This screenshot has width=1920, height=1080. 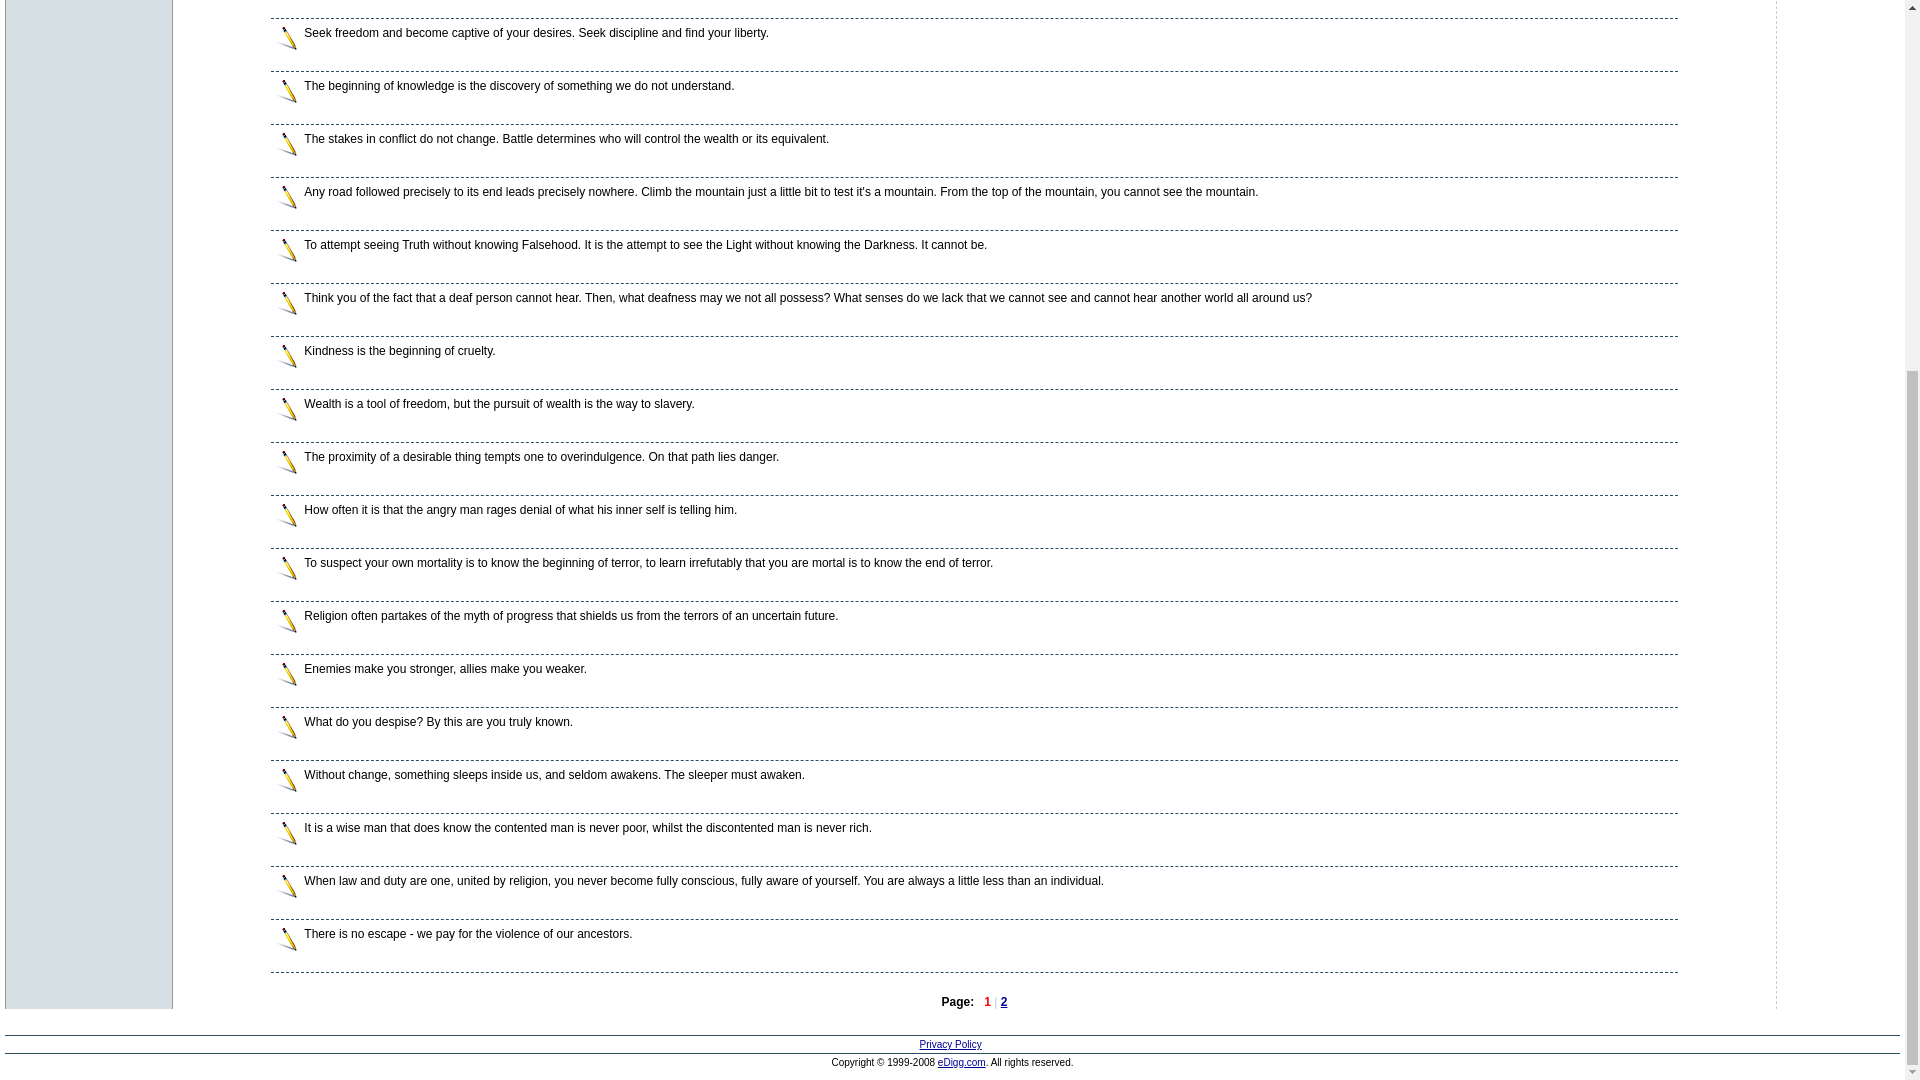 What do you see at coordinates (950, 1044) in the screenshot?
I see `Privacy Policy` at bounding box center [950, 1044].